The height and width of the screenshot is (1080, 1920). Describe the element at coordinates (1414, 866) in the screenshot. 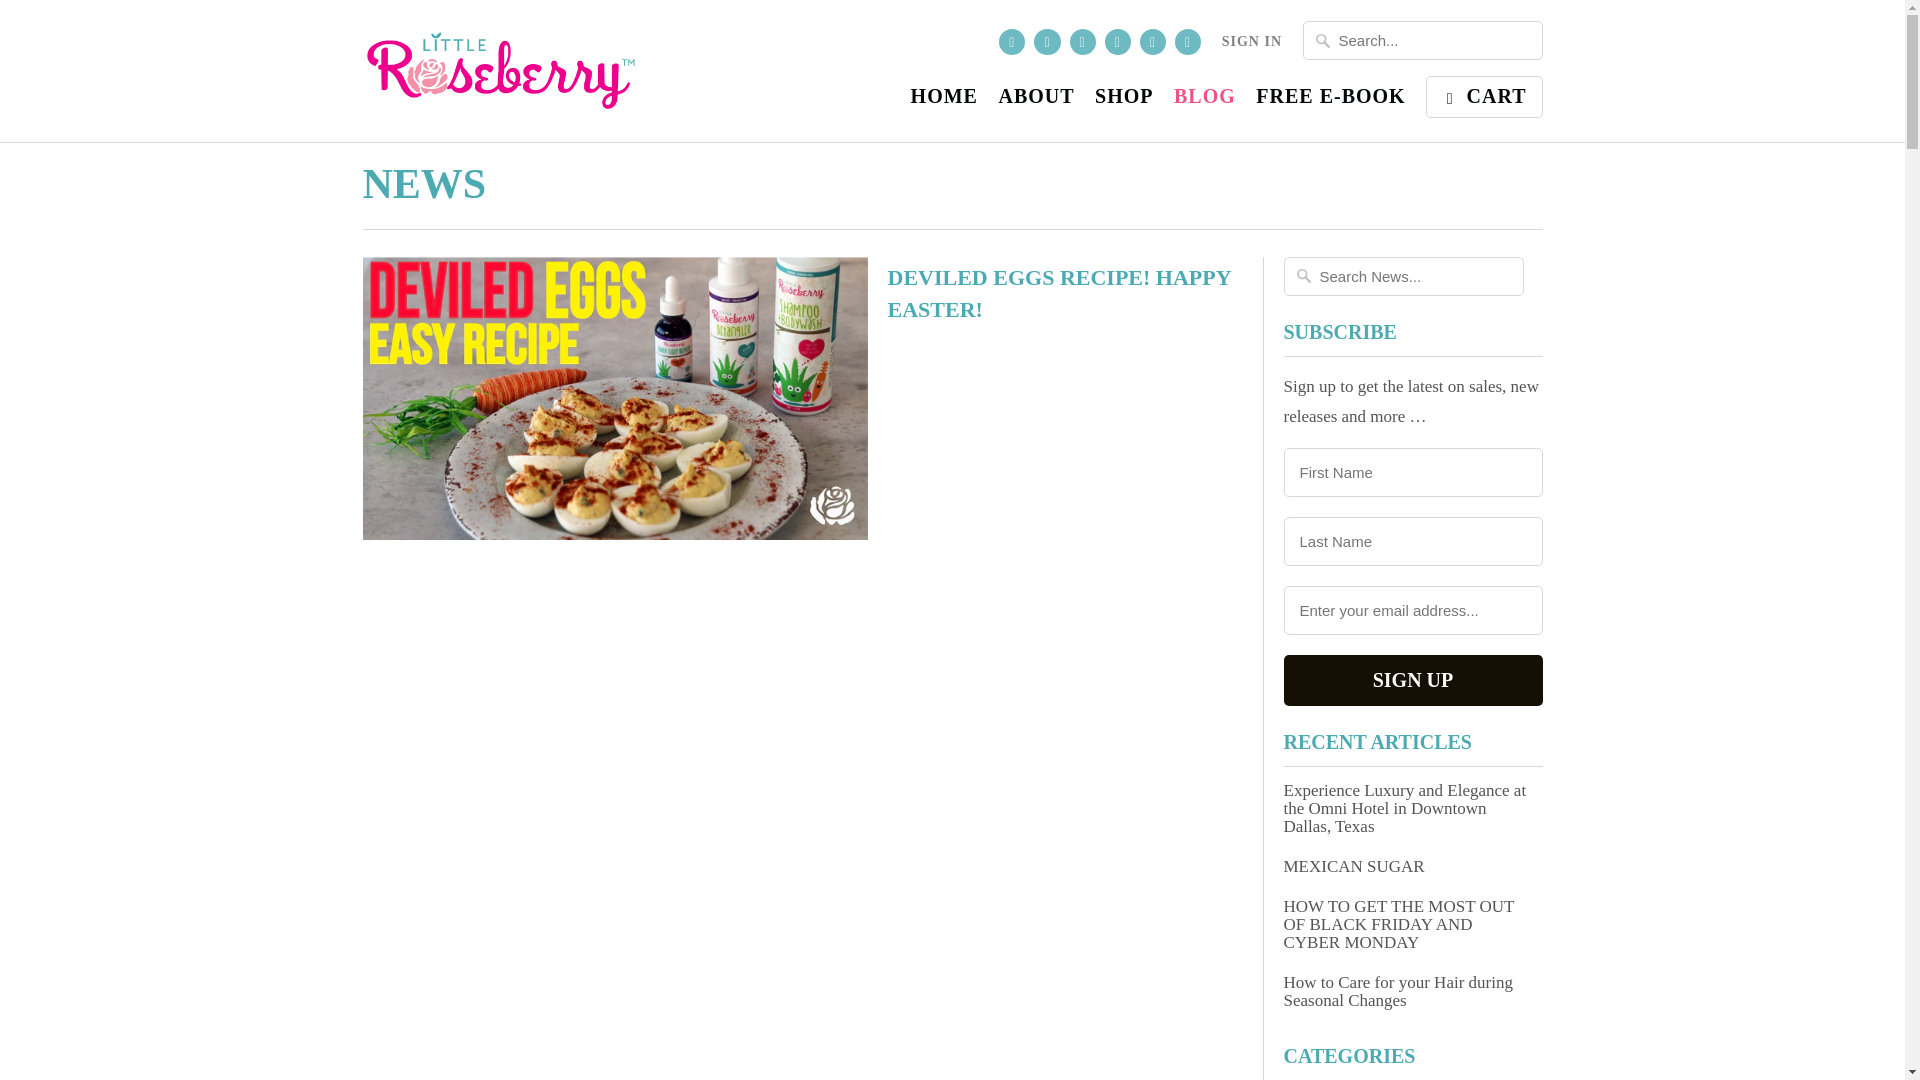

I see `MEXICAN SUGAR` at that location.